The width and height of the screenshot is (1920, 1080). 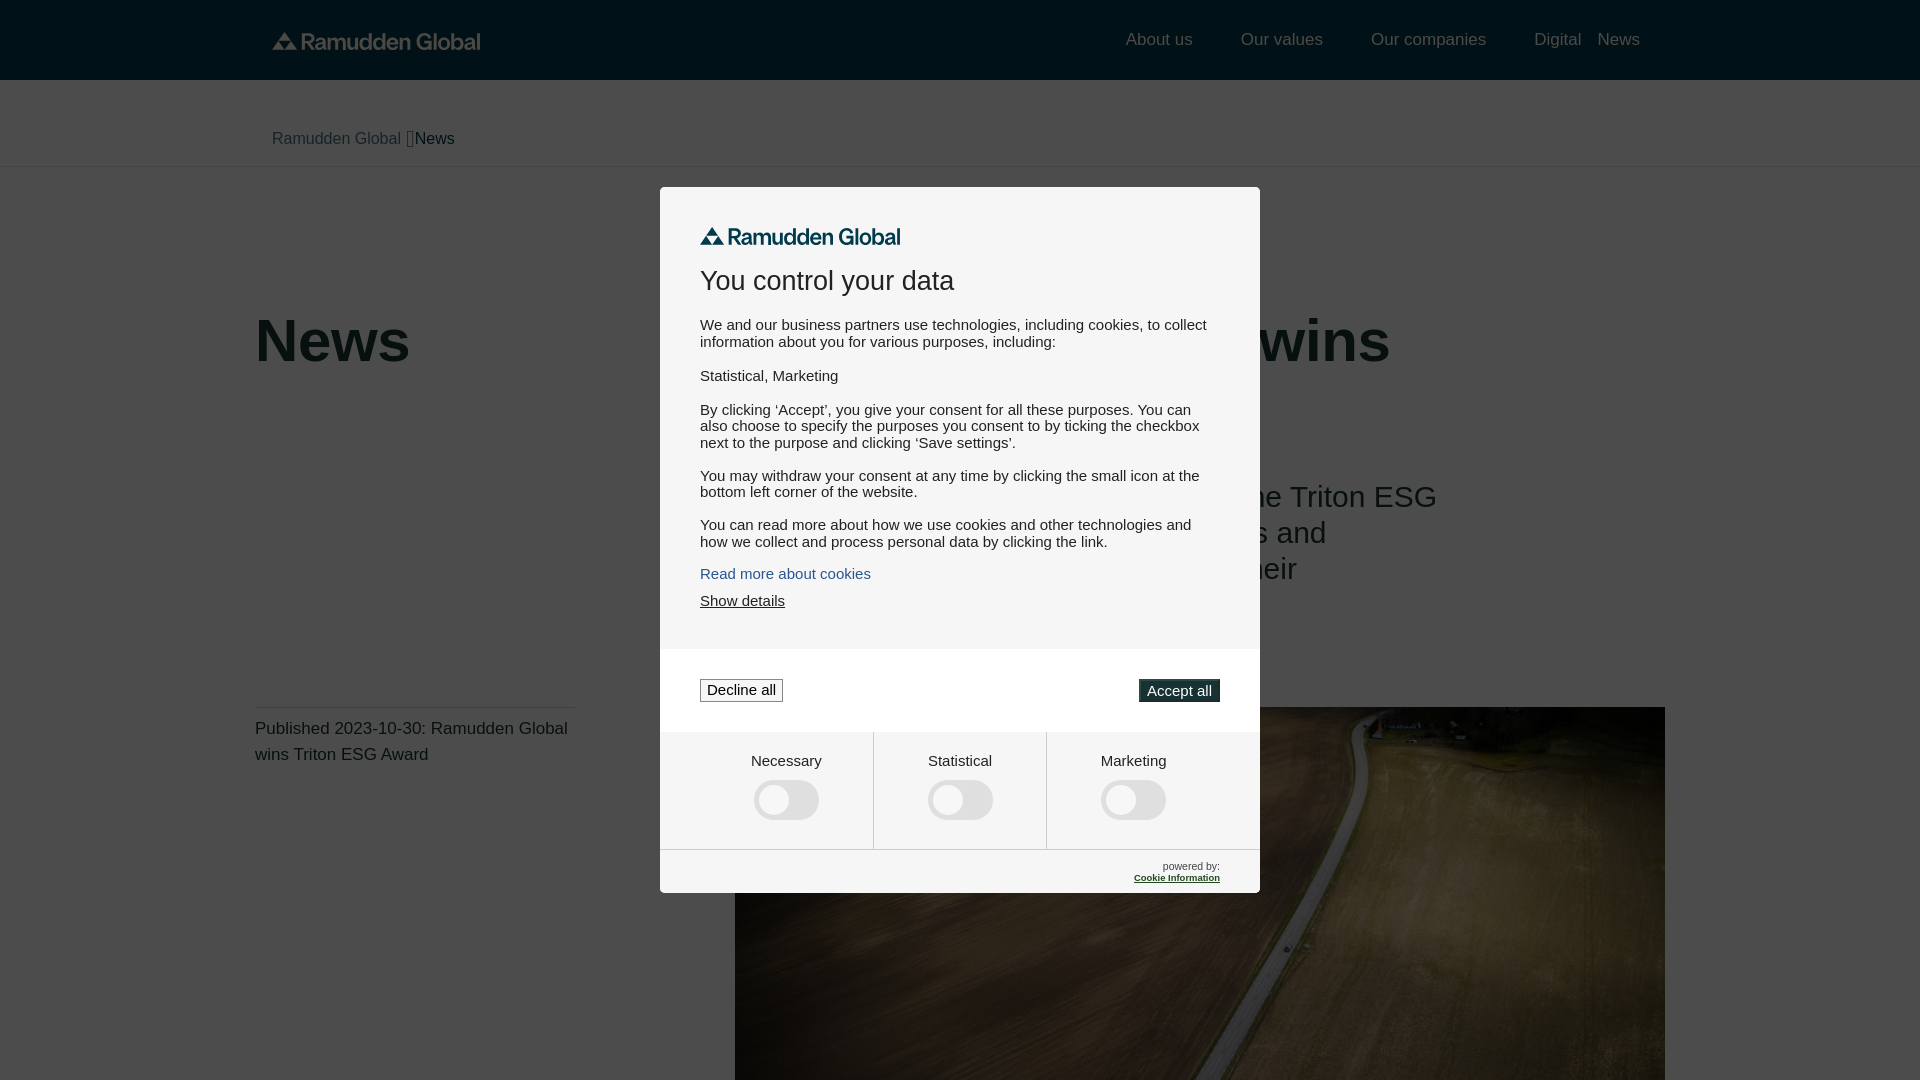 I want to click on Ramudden Global, so click(x=376, y=40).